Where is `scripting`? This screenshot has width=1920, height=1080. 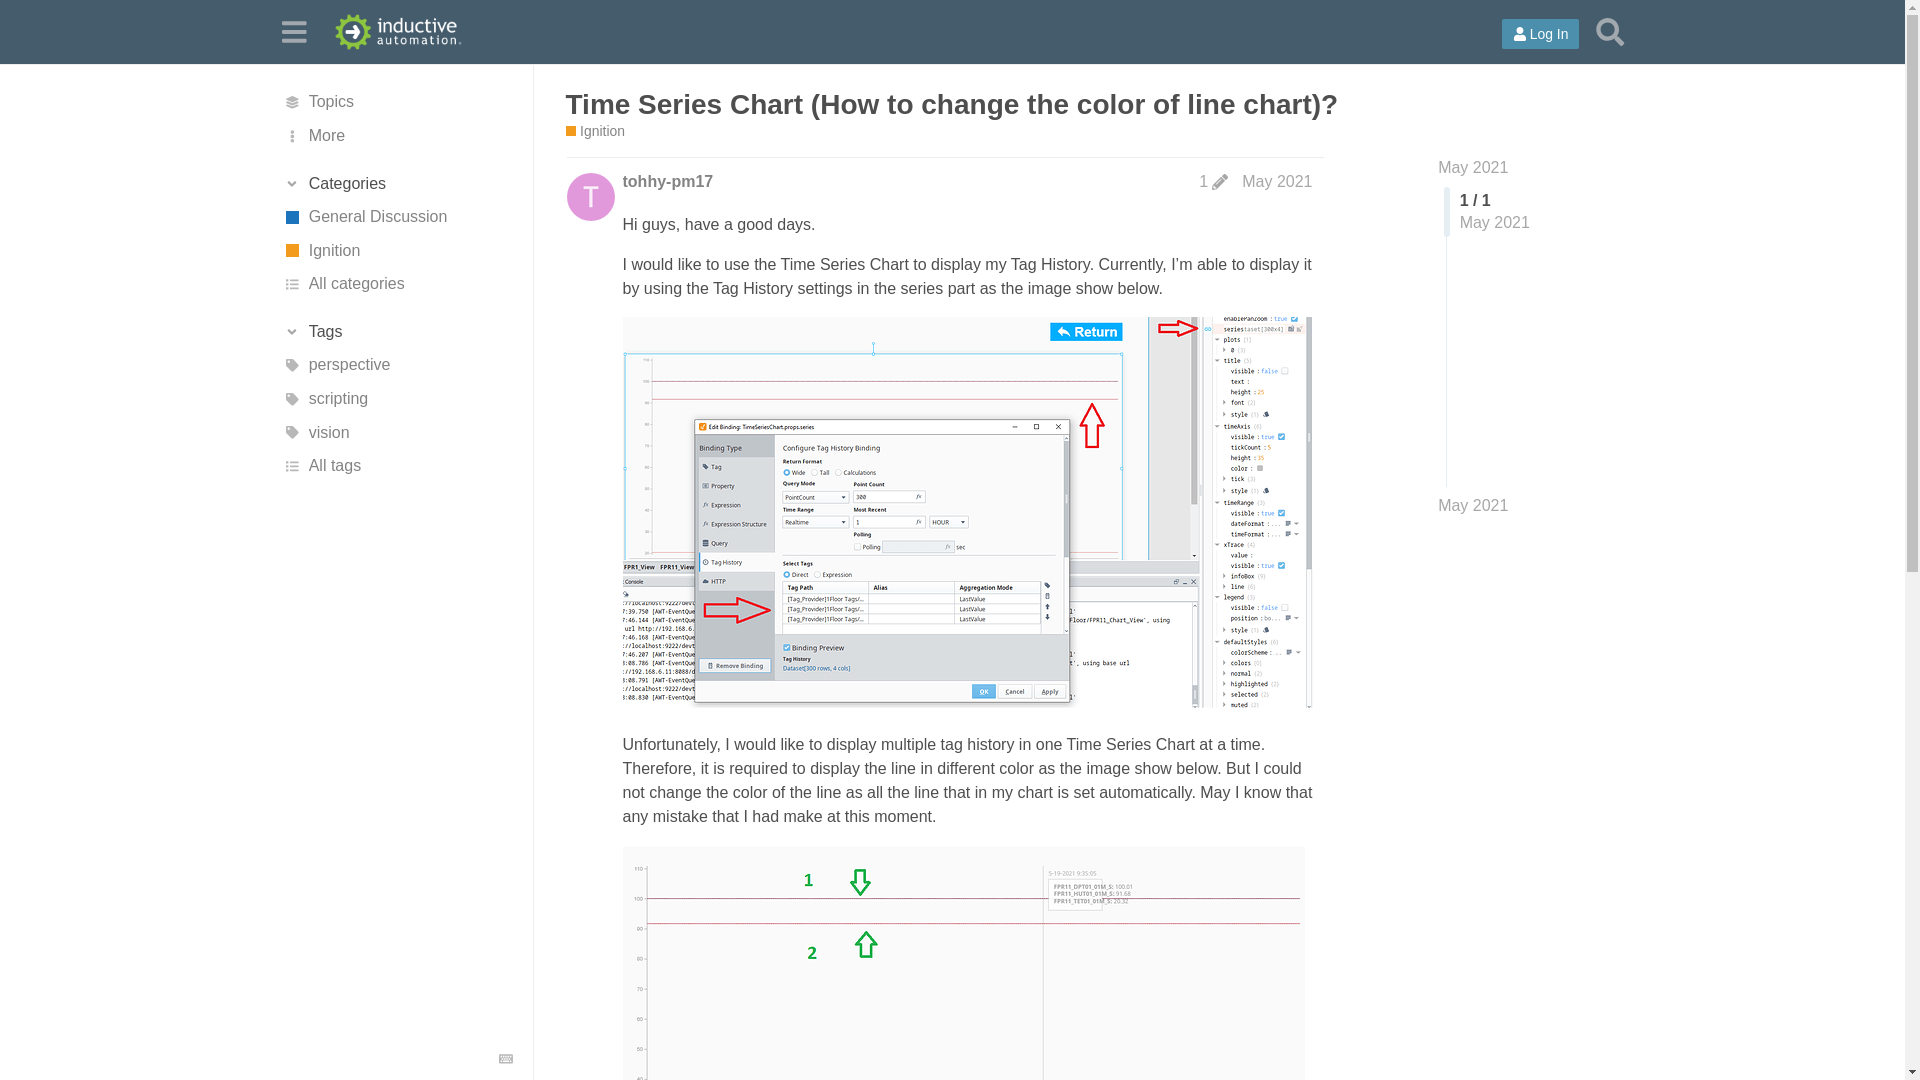 scripting is located at coordinates (397, 398).